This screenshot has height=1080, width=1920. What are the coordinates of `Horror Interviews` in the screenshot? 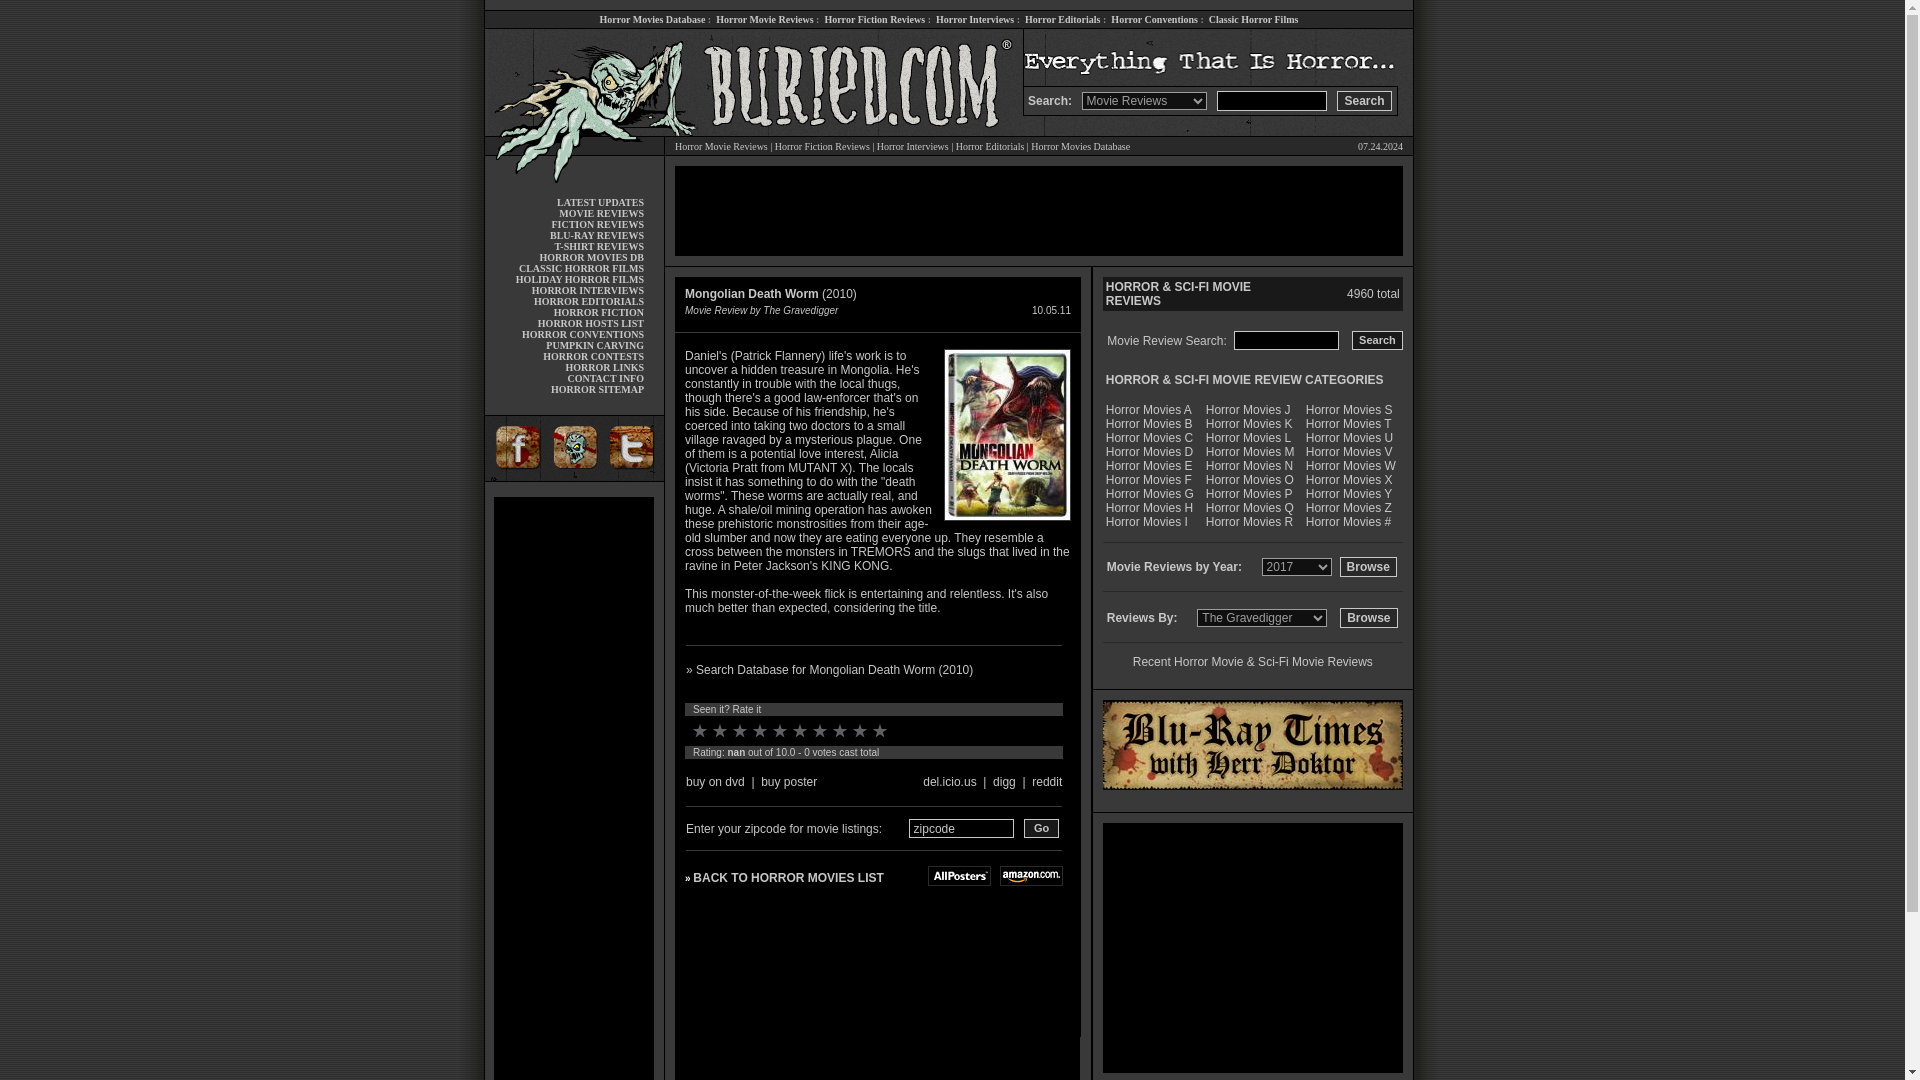 It's located at (974, 19).